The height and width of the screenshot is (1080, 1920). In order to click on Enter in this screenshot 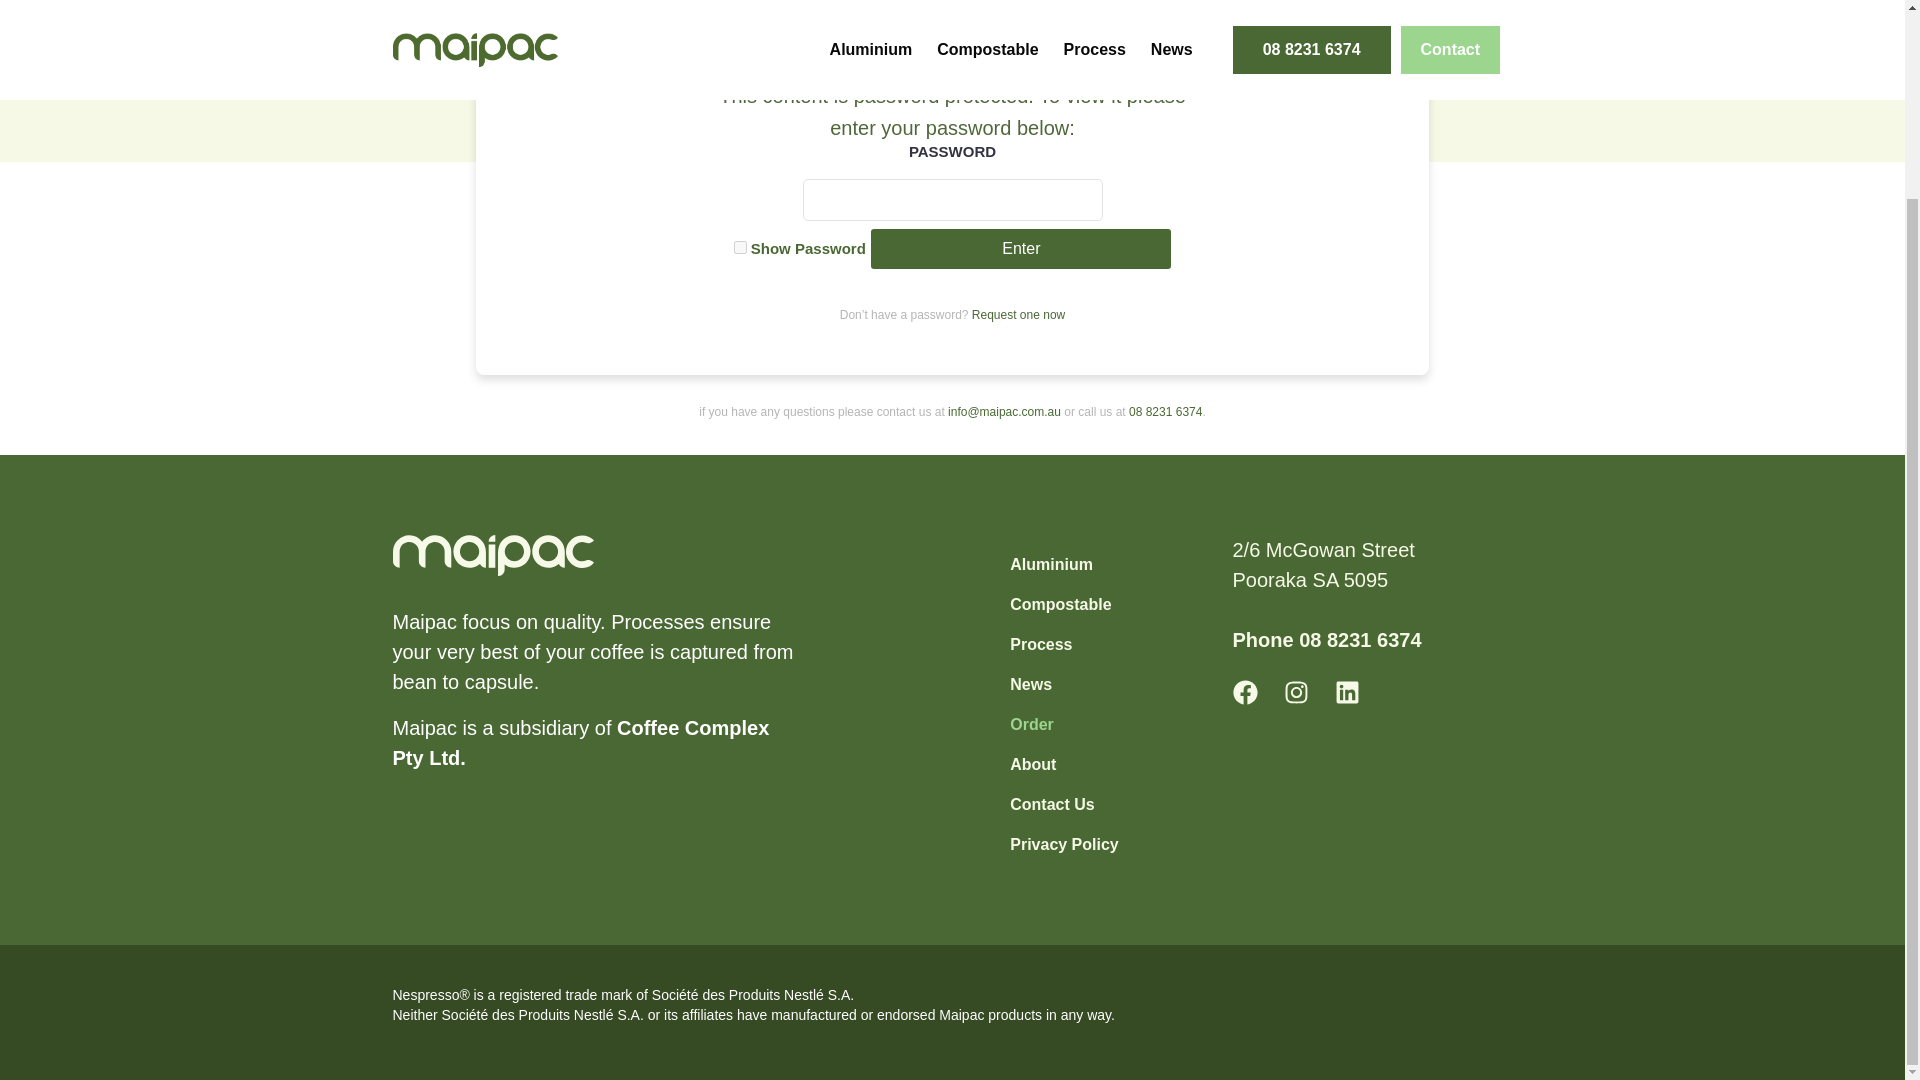, I will do `click(1021, 248)`.